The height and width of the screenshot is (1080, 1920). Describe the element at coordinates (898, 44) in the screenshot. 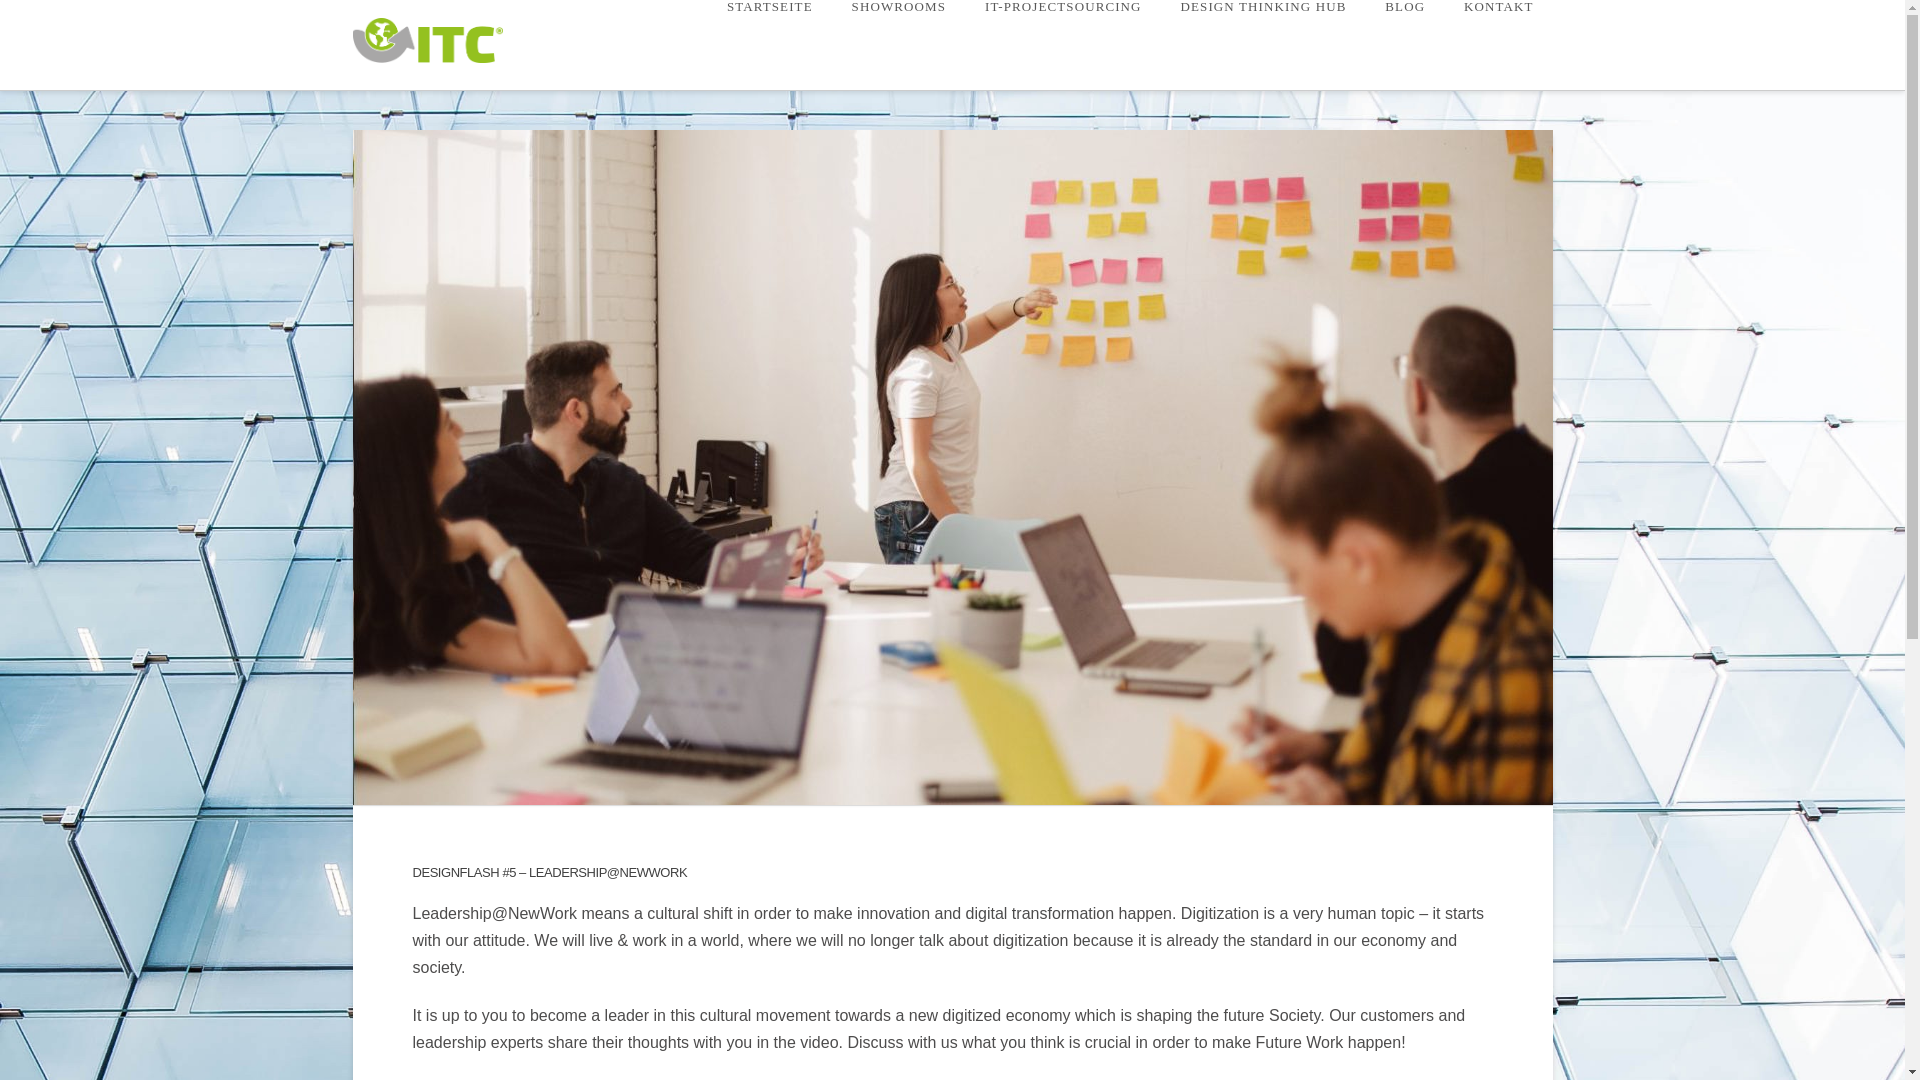

I see `SHOWROOMS` at that location.